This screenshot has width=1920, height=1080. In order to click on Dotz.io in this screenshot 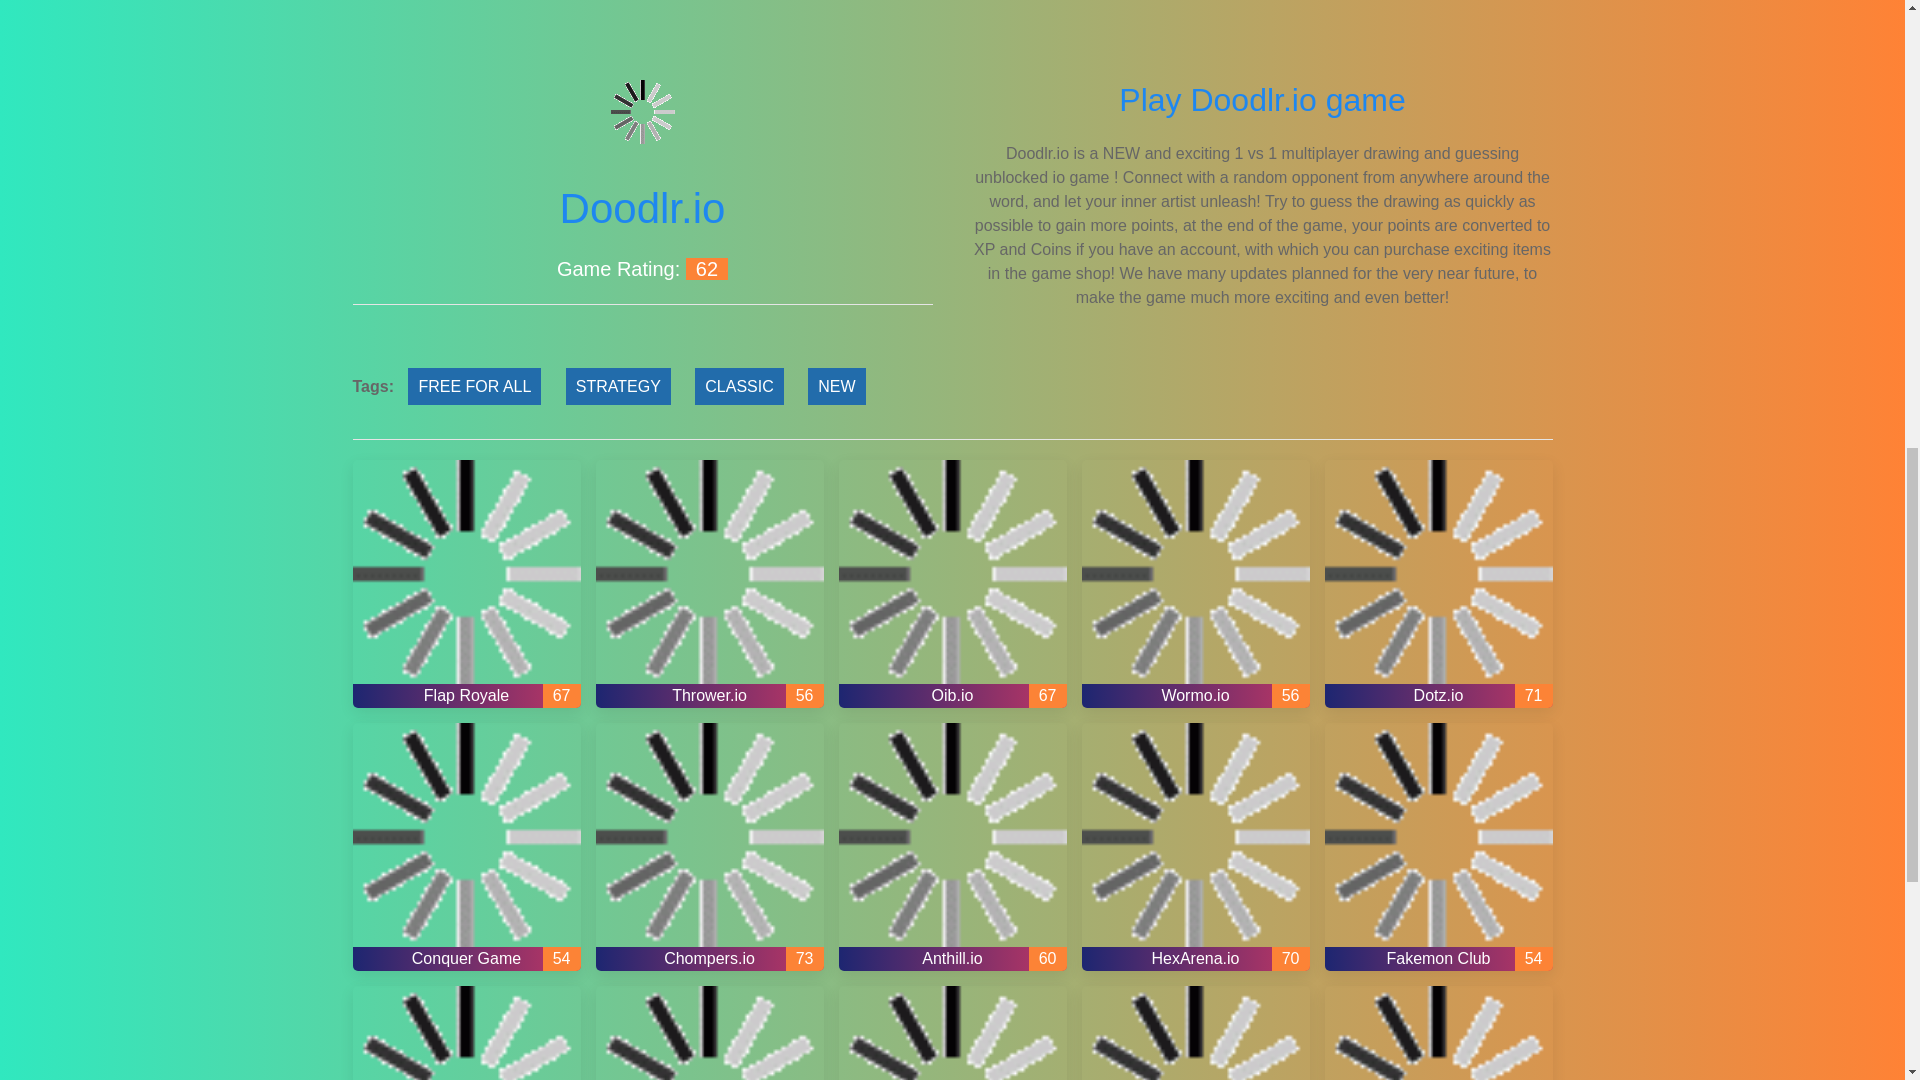, I will do `click(1438, 584)`.